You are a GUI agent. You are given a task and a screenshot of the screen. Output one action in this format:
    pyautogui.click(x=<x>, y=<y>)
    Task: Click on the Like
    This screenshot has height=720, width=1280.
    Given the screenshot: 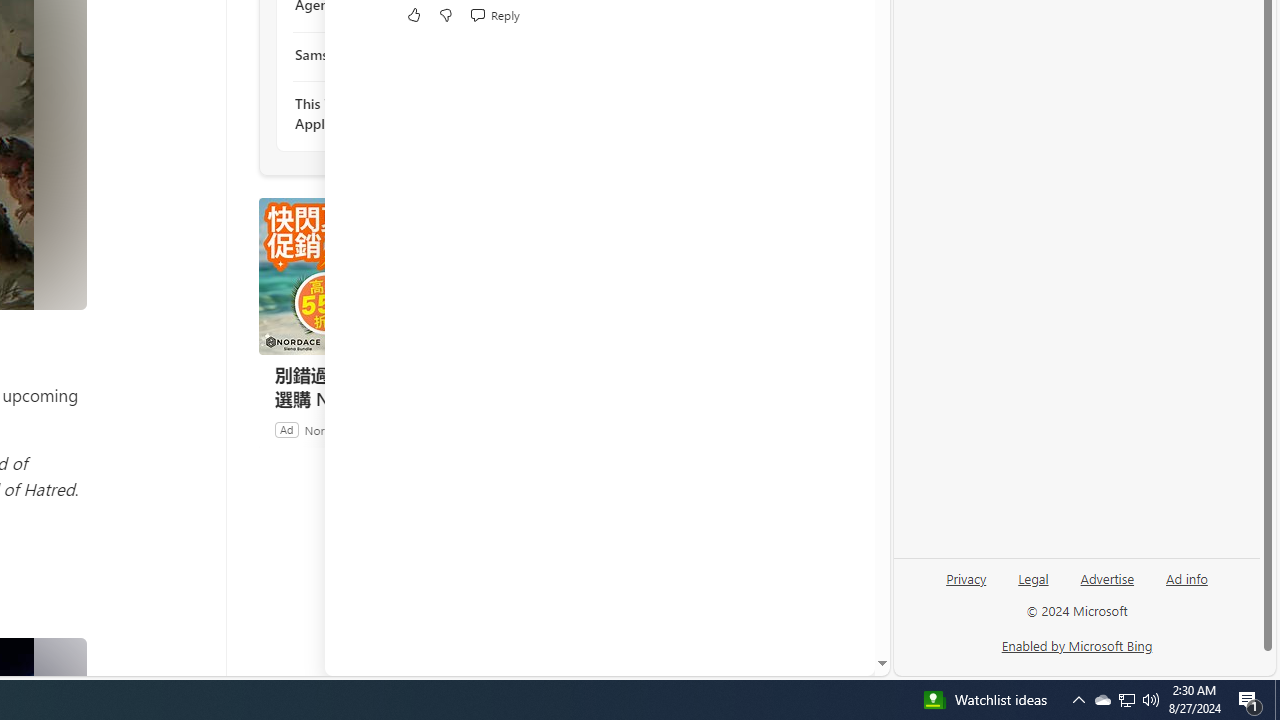 What is the action you would take?
    pyautogui.click(x=414, y=14)
    